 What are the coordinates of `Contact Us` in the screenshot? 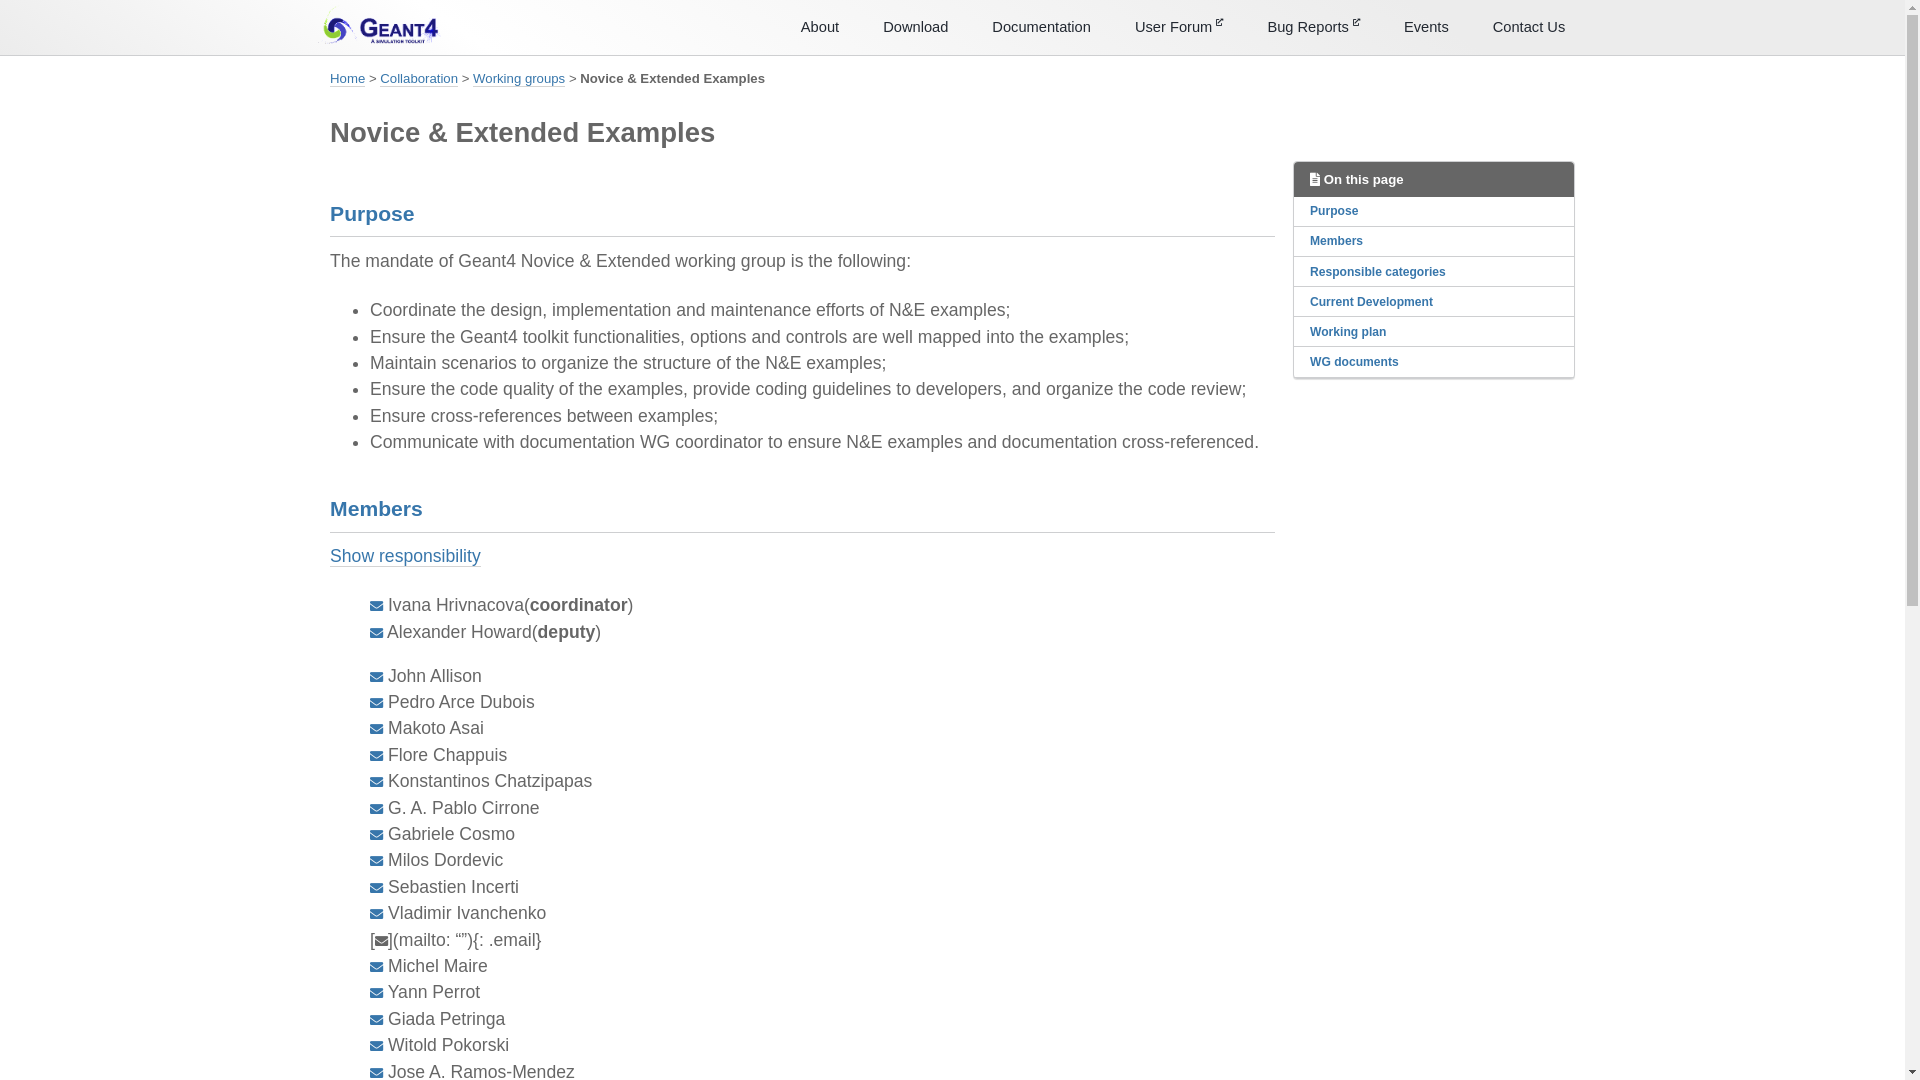 It's located at (1530, 27).